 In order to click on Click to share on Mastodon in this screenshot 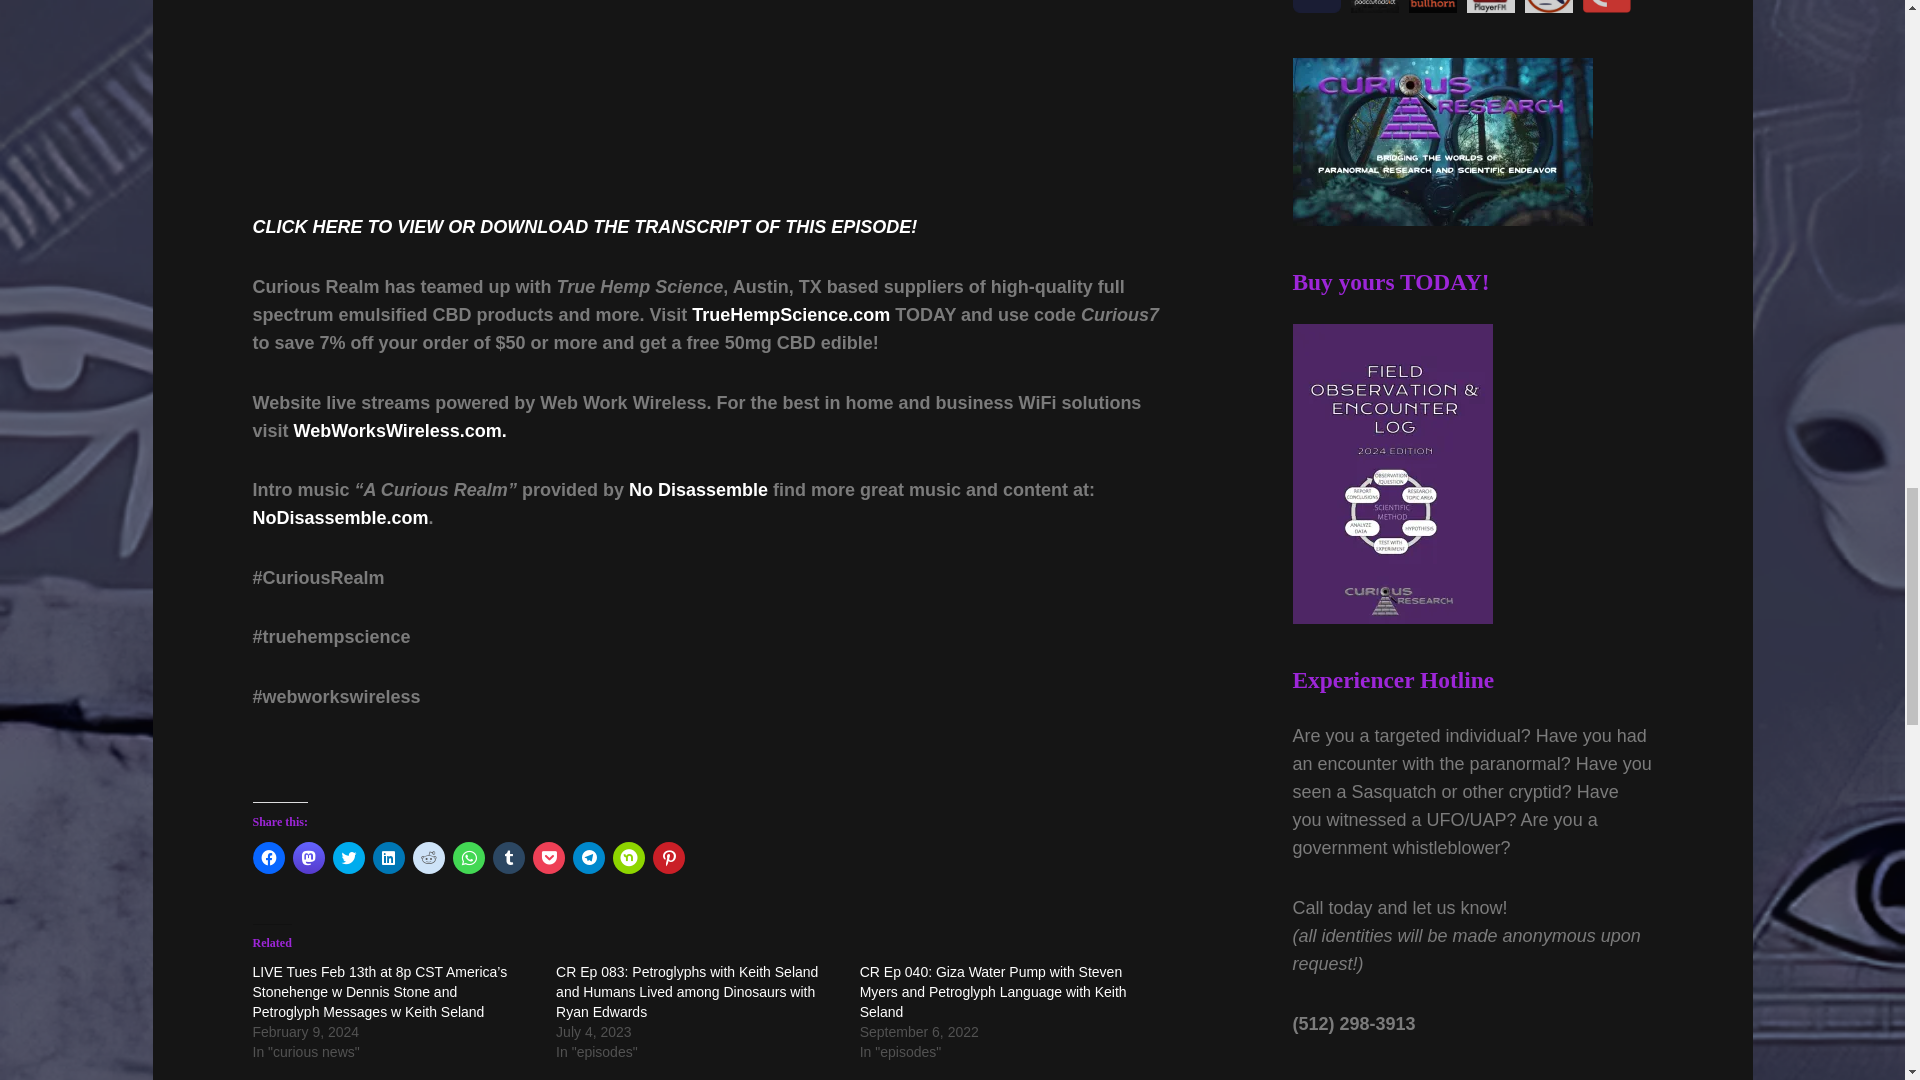, I will do `click(308, 858)`.